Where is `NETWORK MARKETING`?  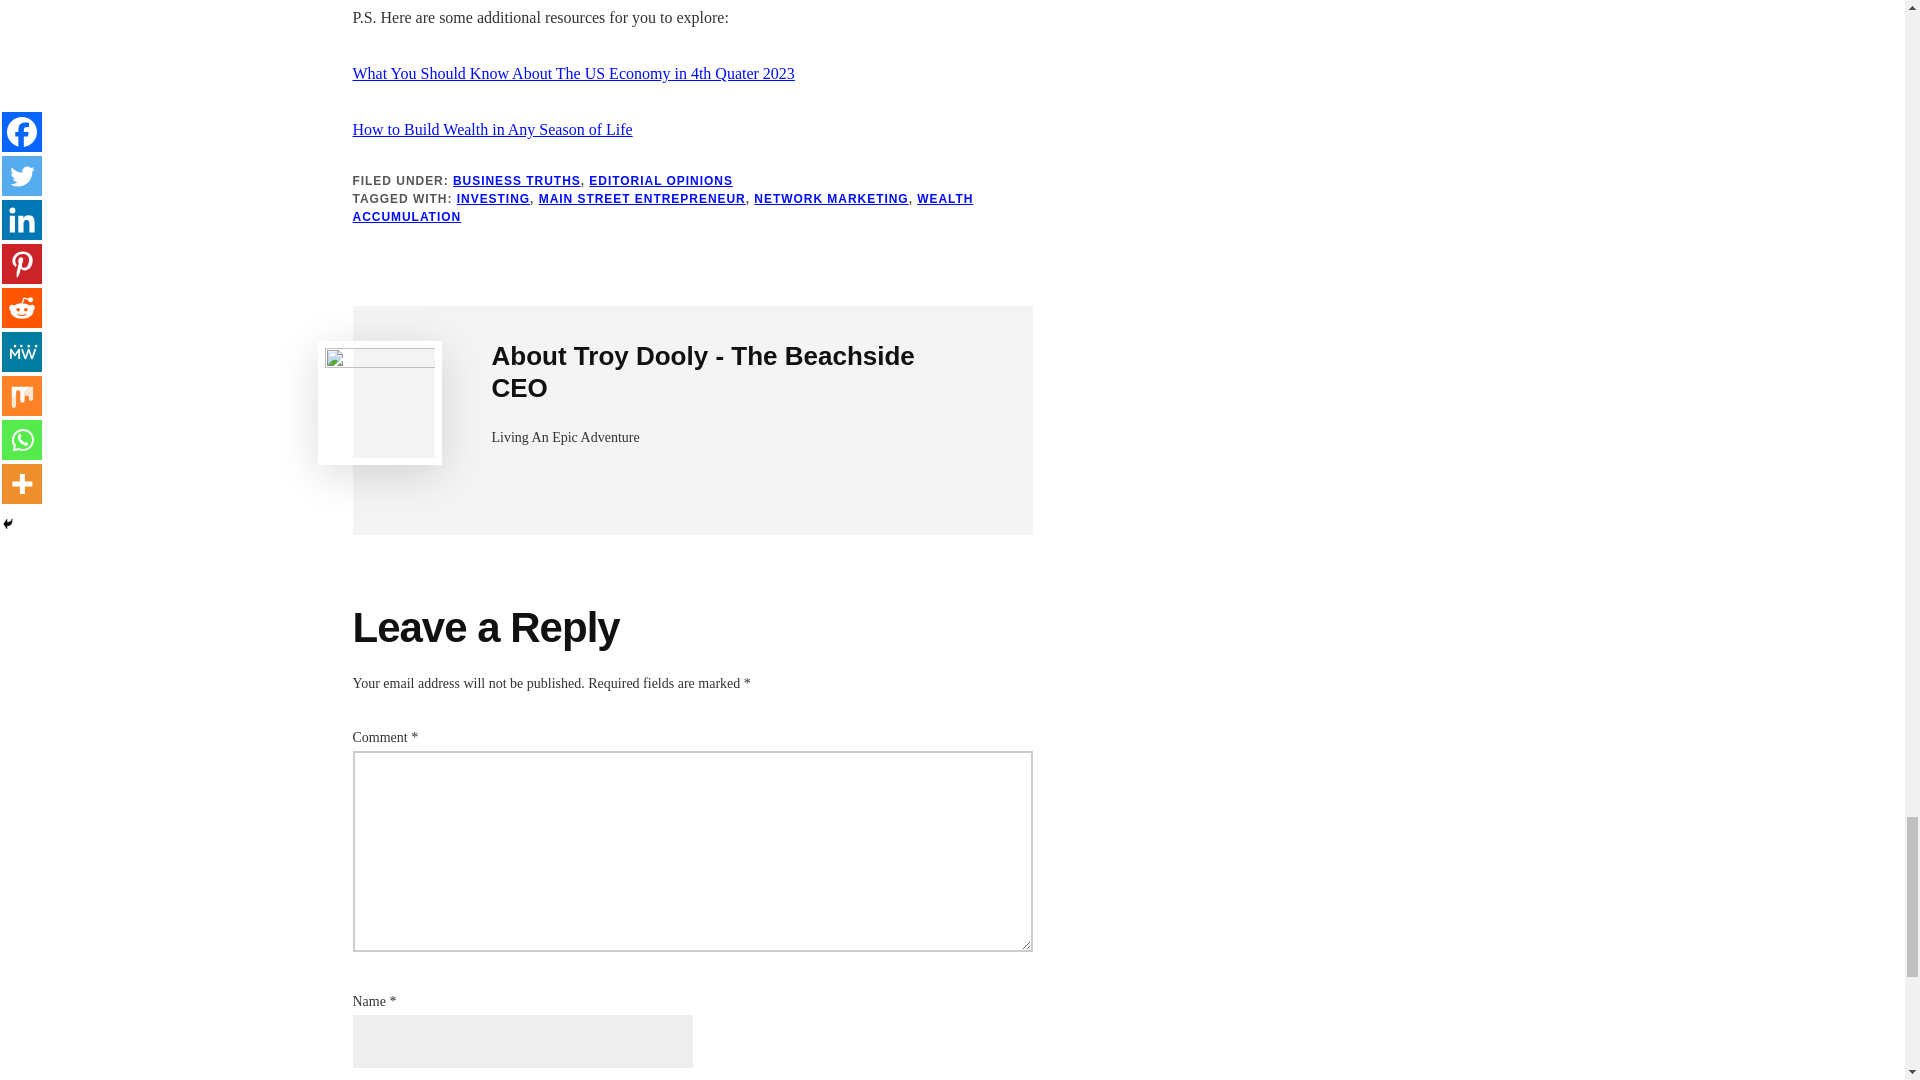 NETWORK MARKETING is located at coordinates (831, 199).